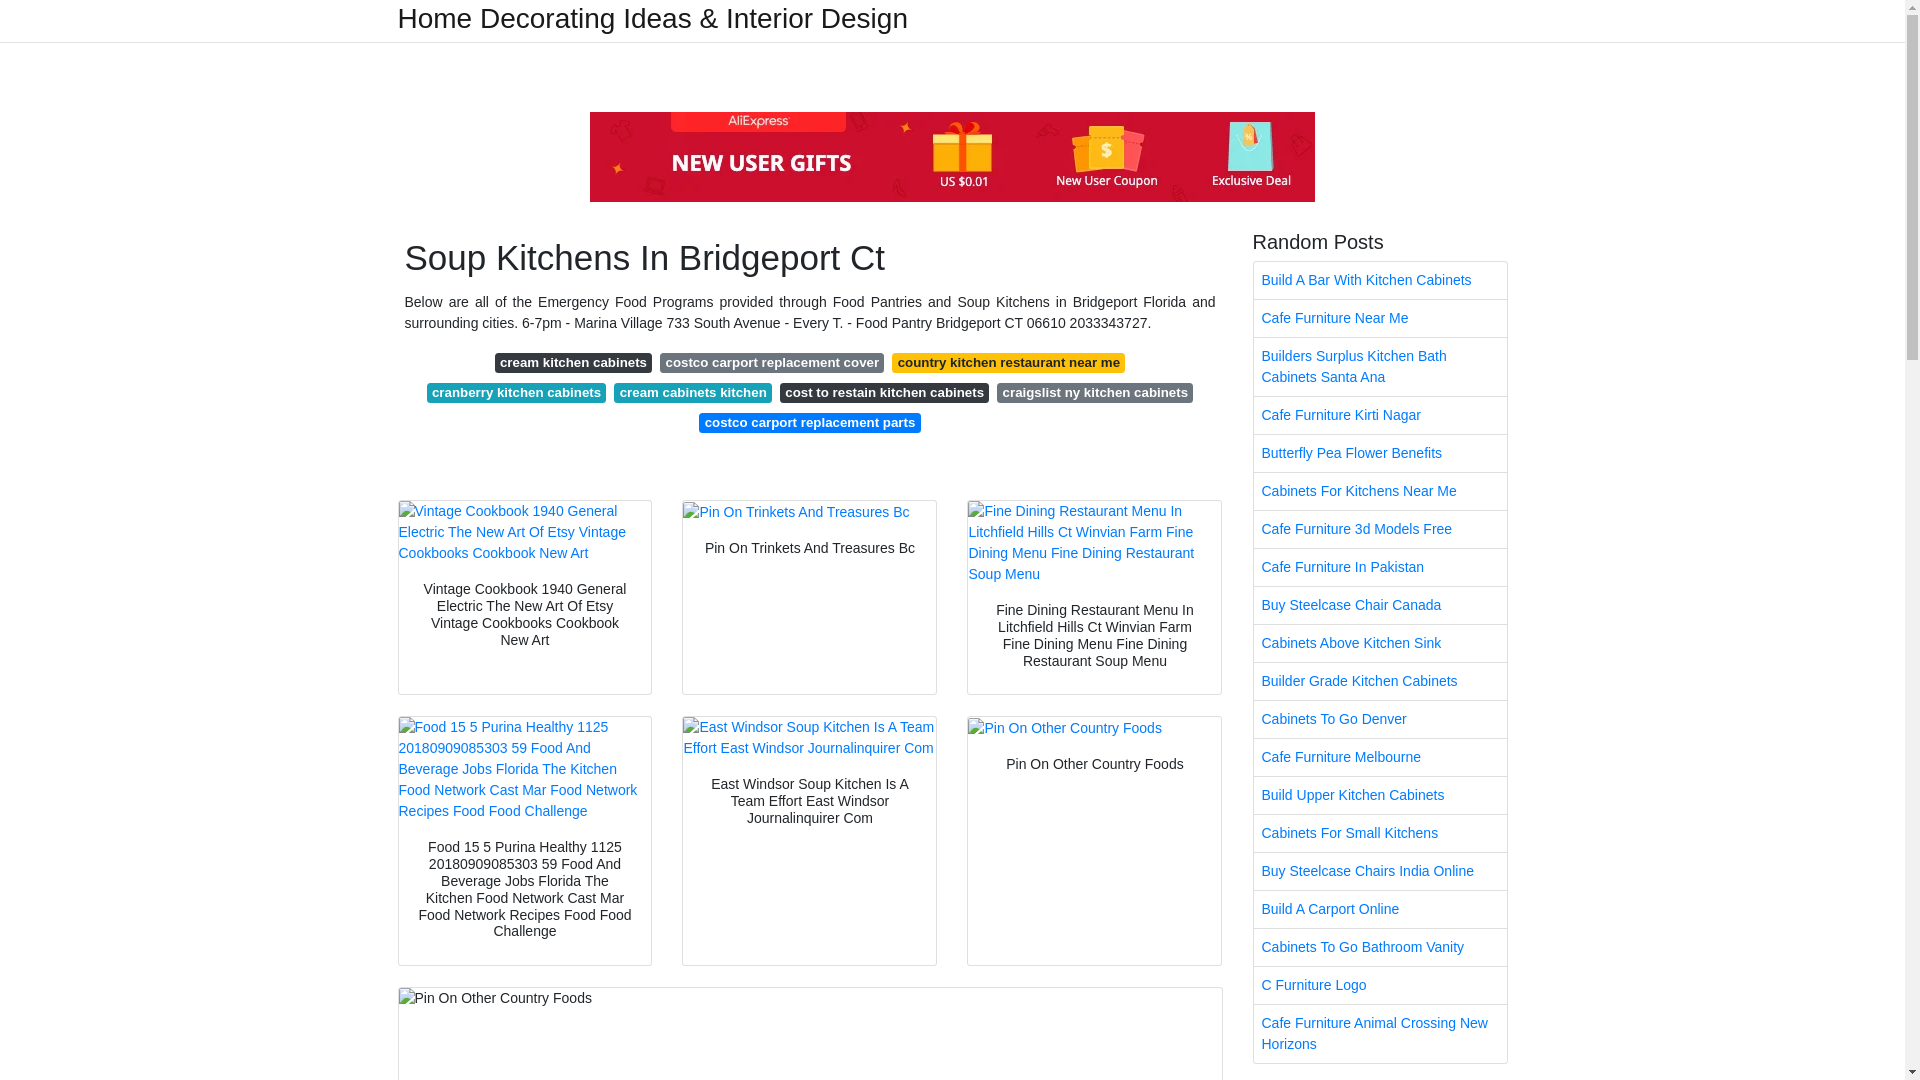 The width and height of the screenshot is (1920, 1080). Describe the element at coordinates (1380, 491) in the screenshot. I see `Cabinets For Kitchens Near Me` at that location.